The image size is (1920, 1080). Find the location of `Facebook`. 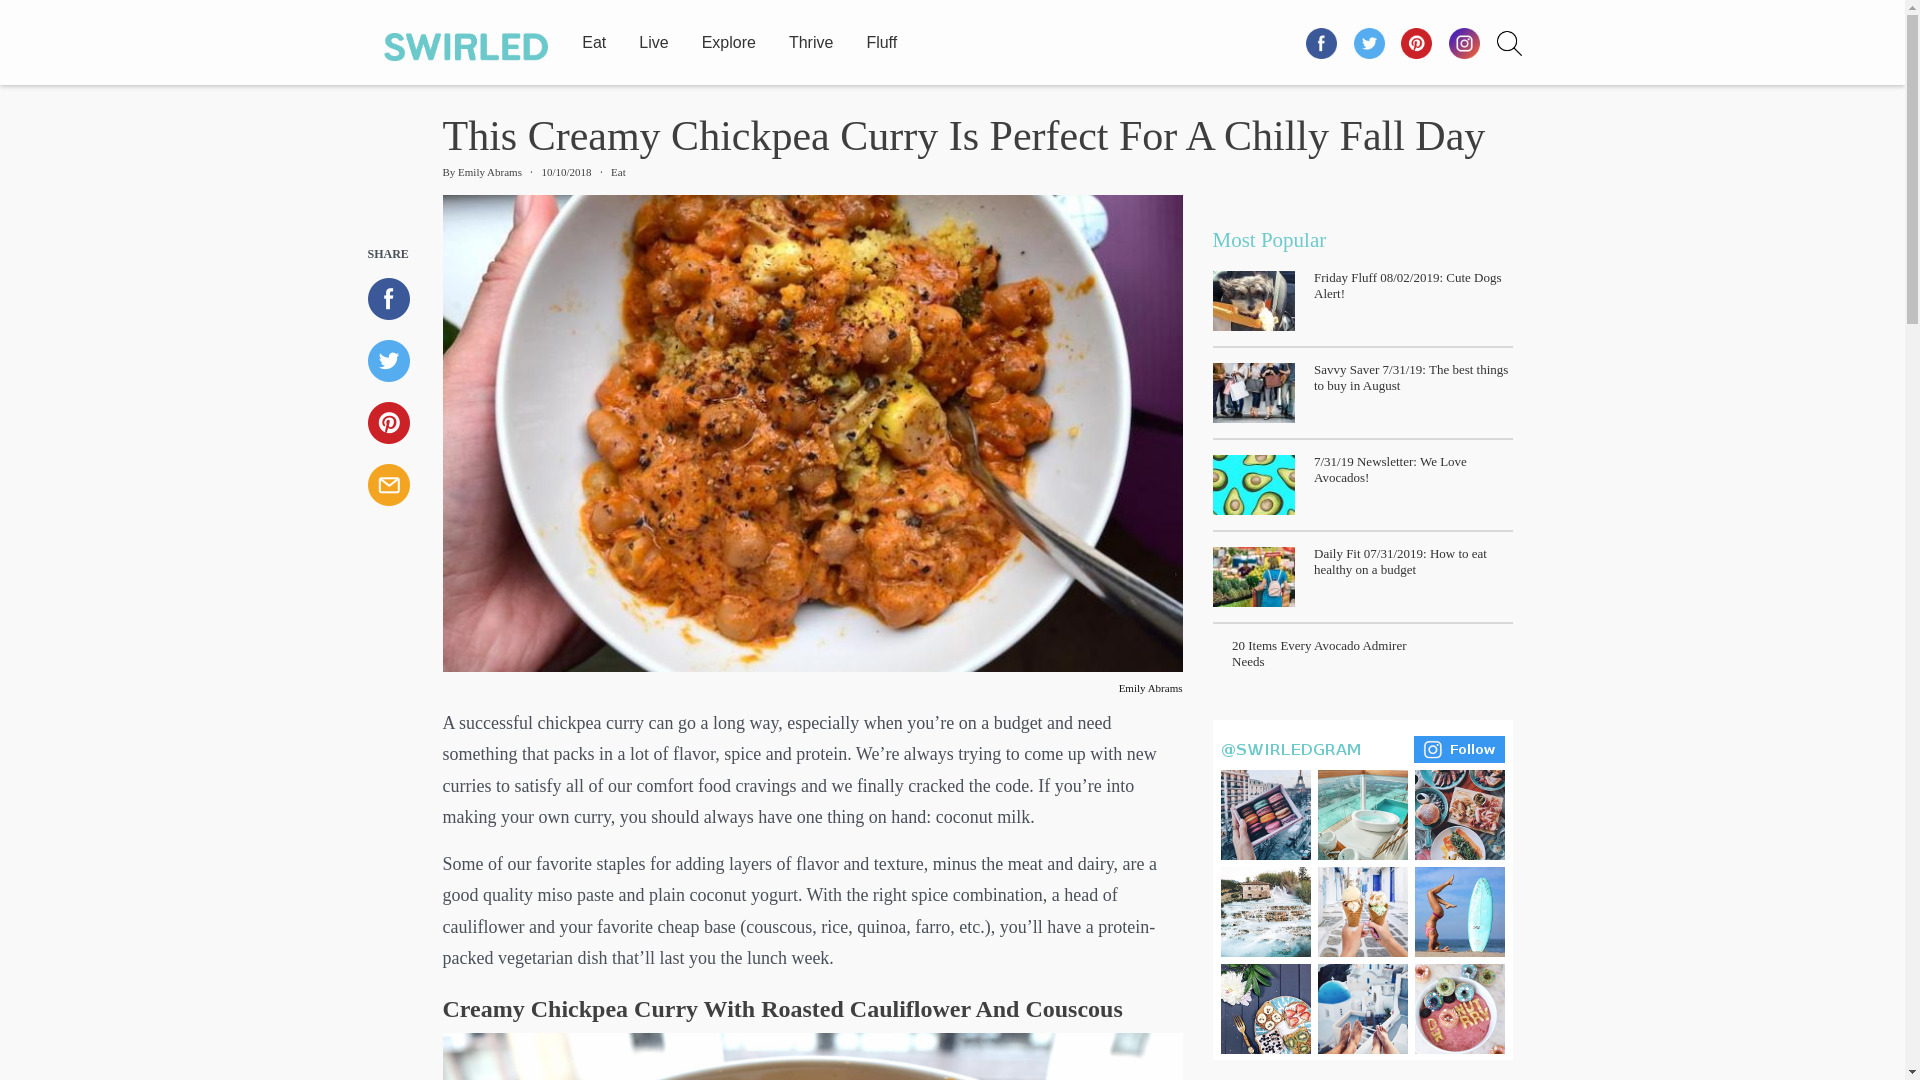

Facebook is located at coordinates (398, 298).